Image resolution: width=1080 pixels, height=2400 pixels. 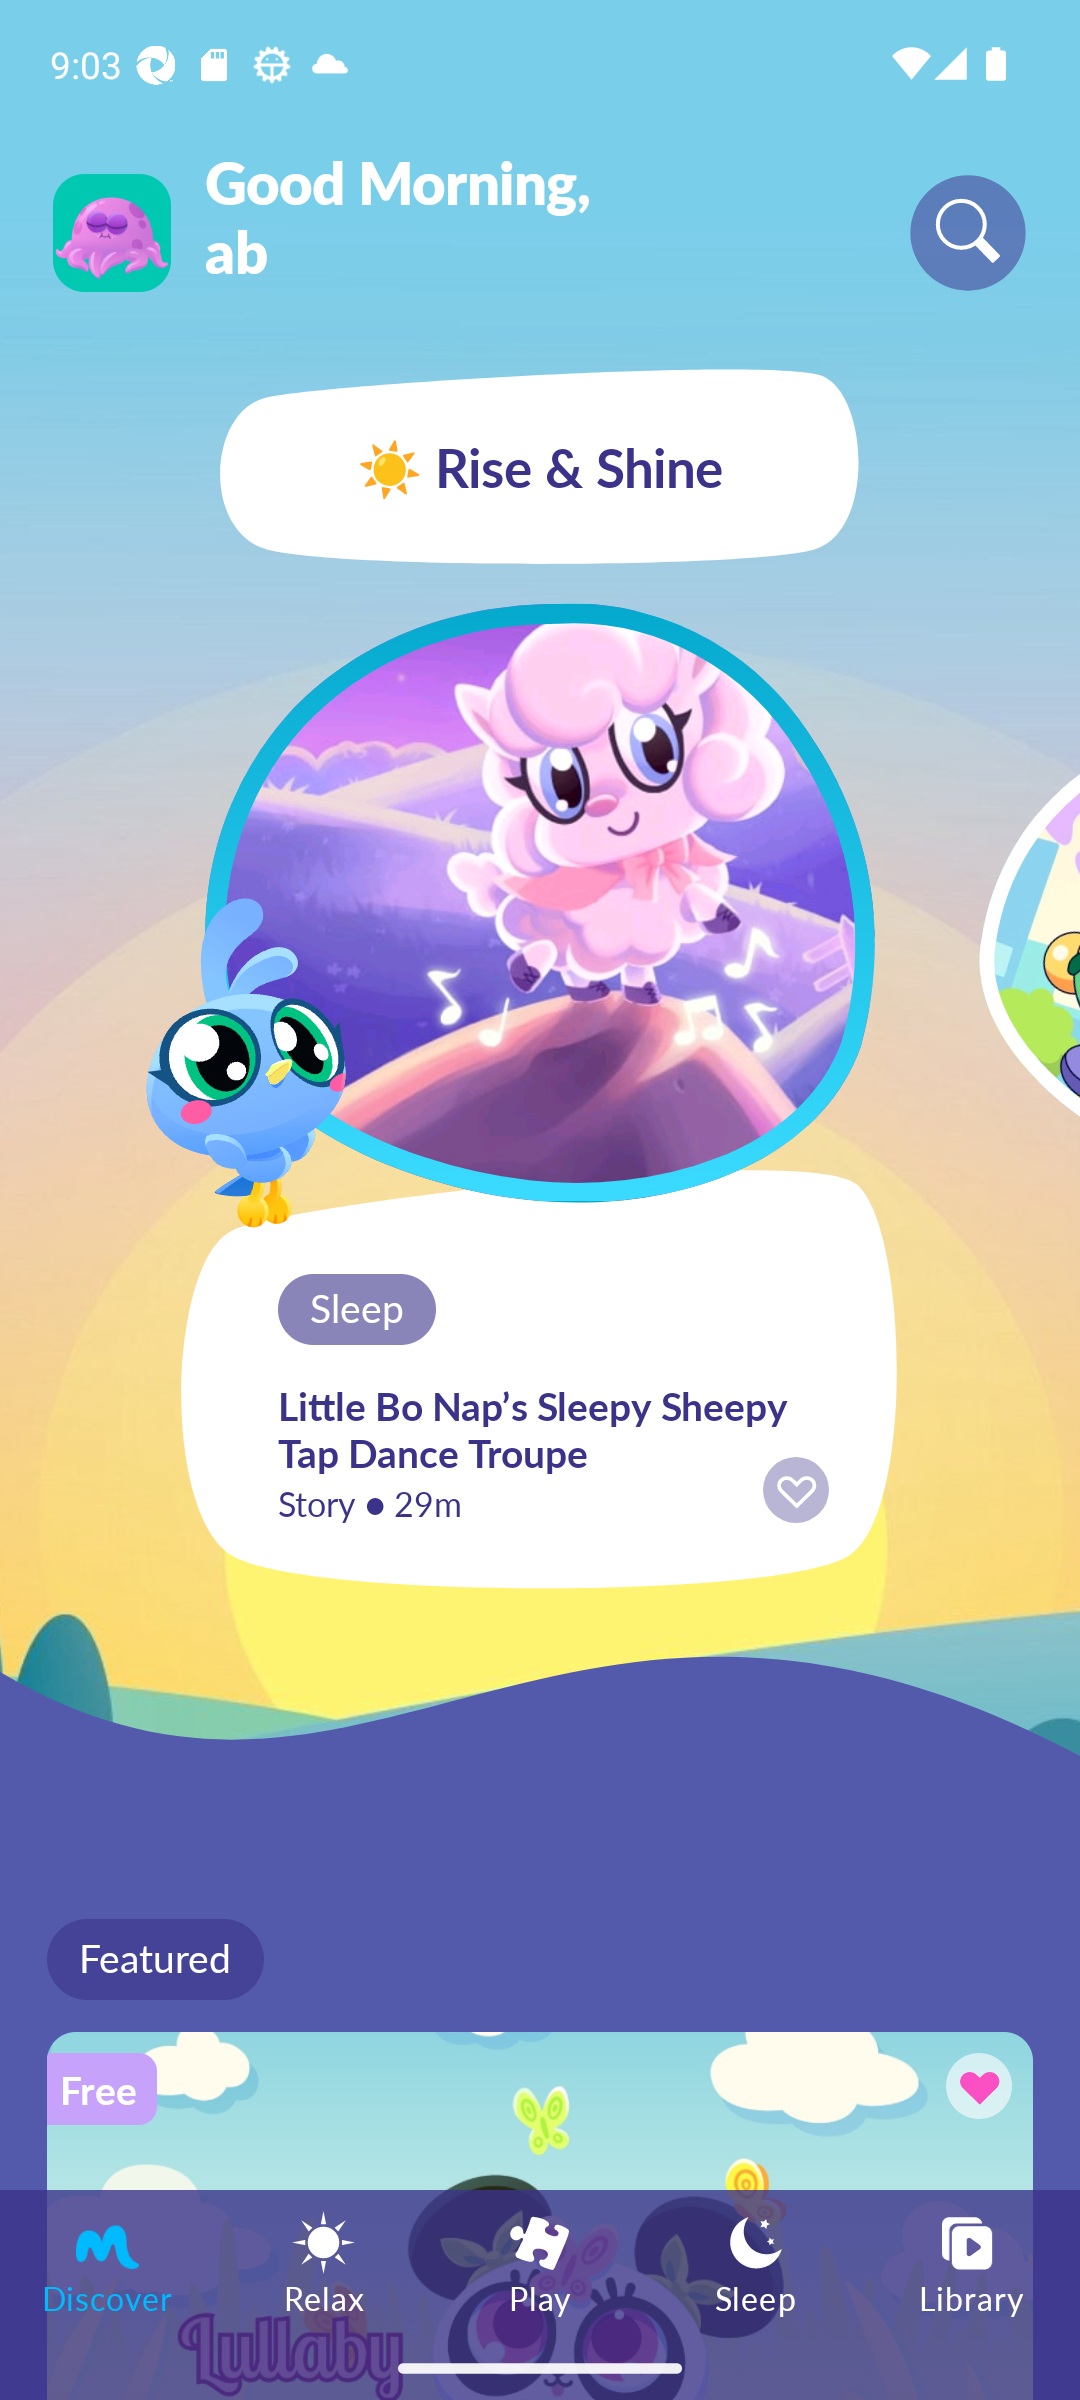 What do you see at coordinates (968, 232) in the screenshot?
I see `Search` at bounding box center [968, 232].